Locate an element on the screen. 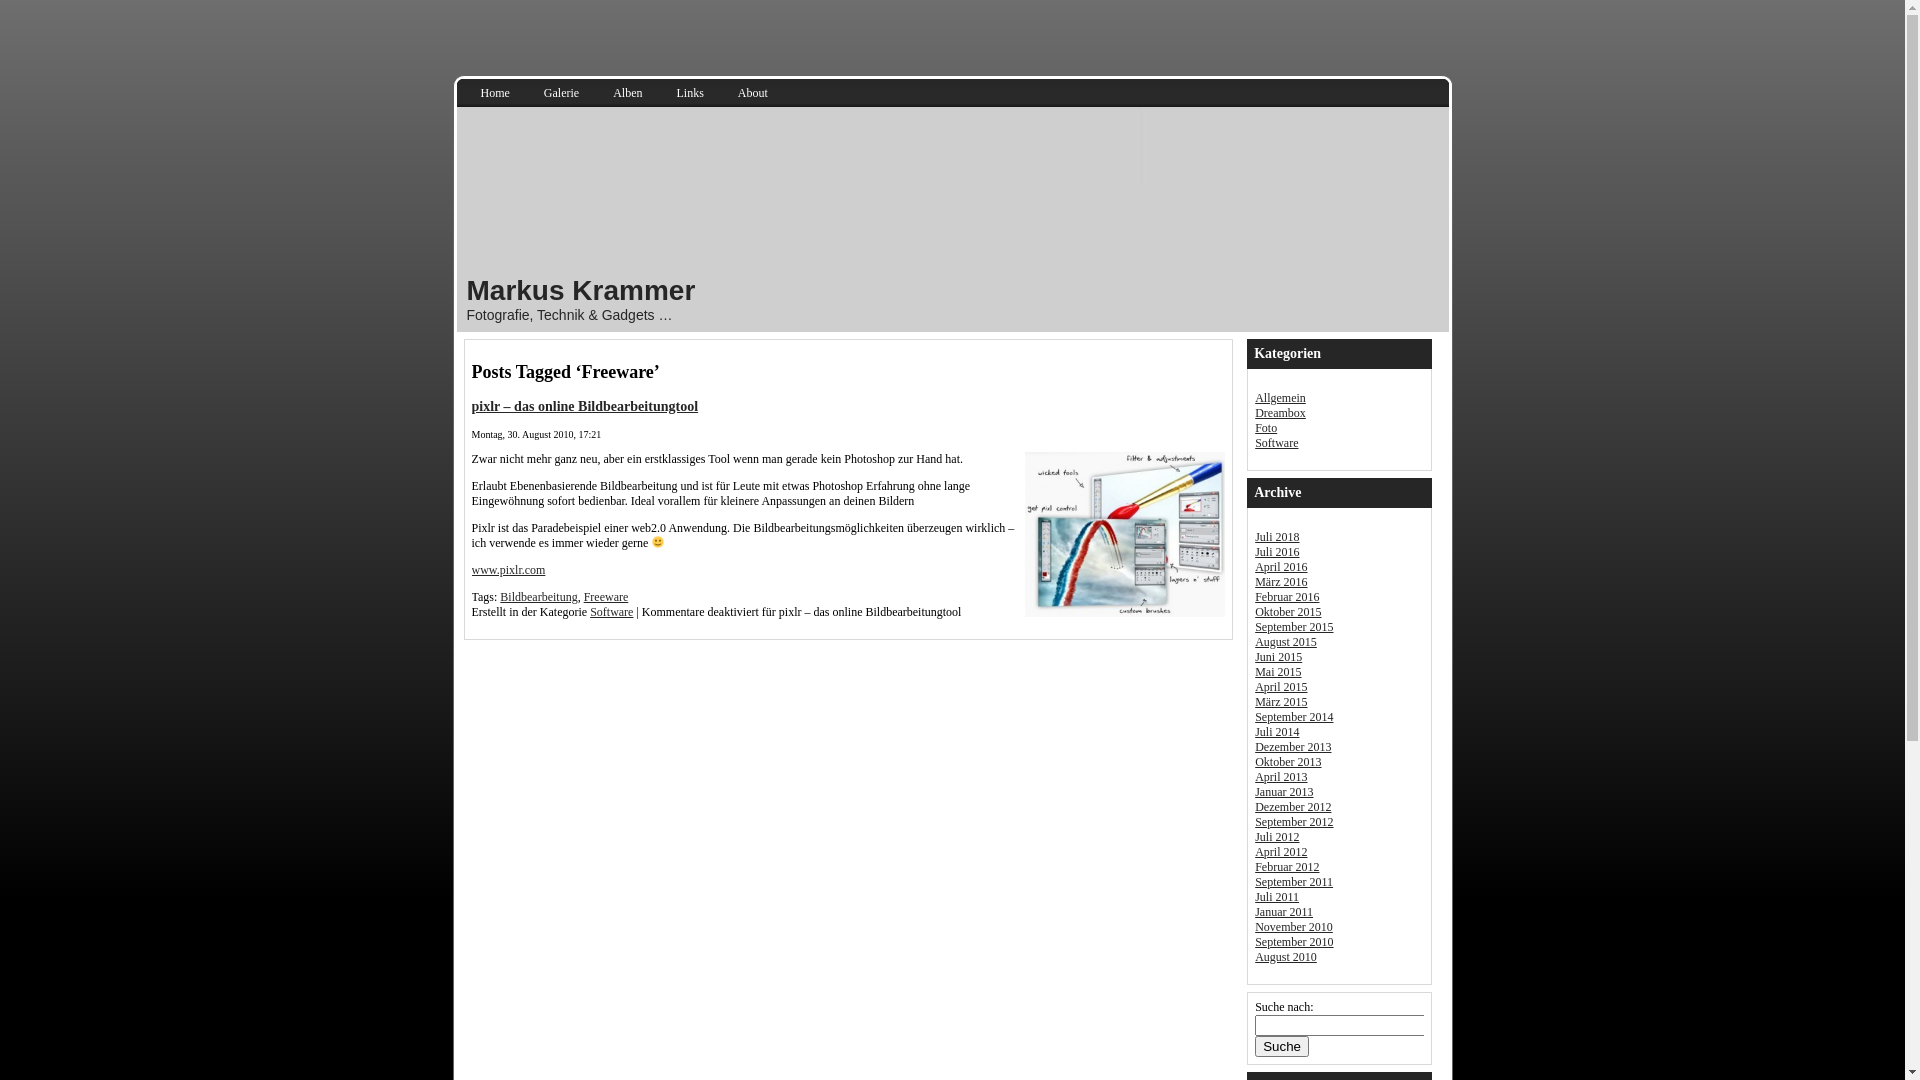 The height and width of the screenshot is (1080, 1920). Suche is located at coordinates (1282, 1046).